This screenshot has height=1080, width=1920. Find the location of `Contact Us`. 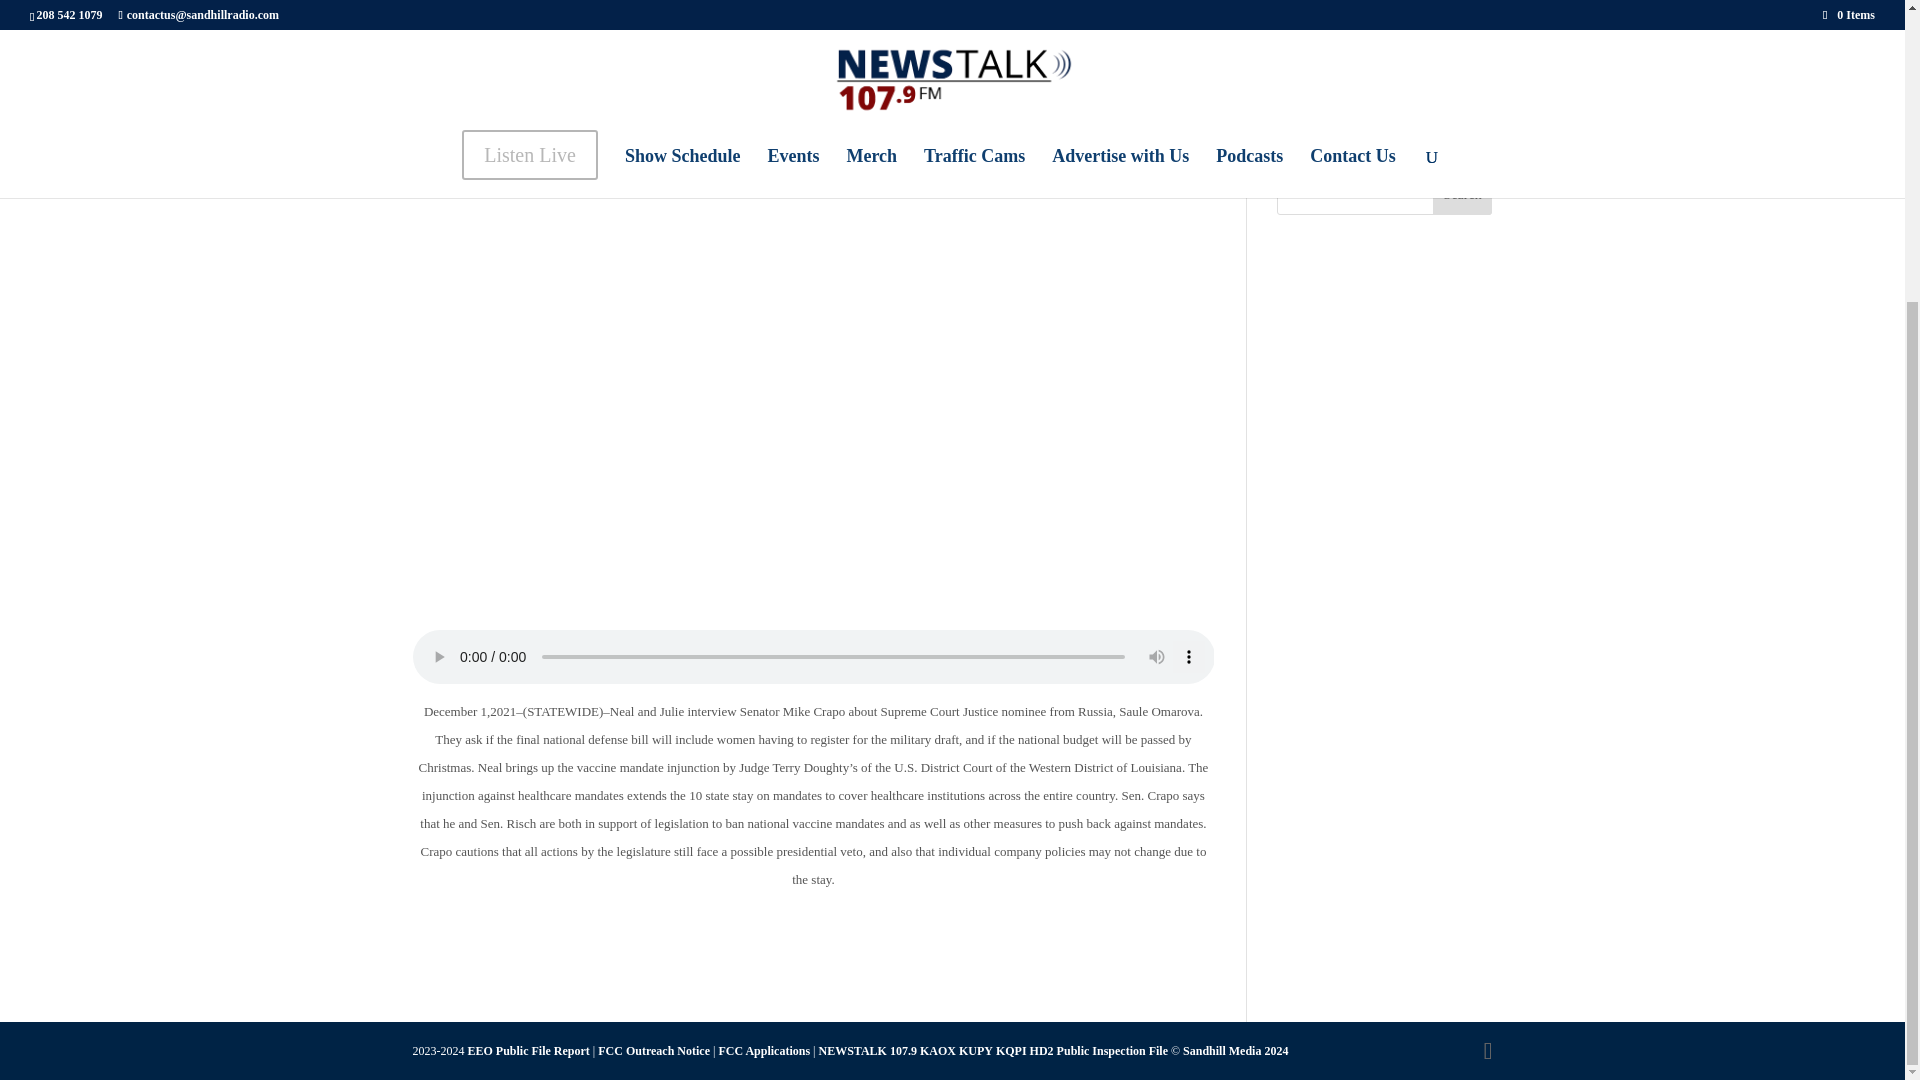

Contact Us is located at coordinates (1320, 130).